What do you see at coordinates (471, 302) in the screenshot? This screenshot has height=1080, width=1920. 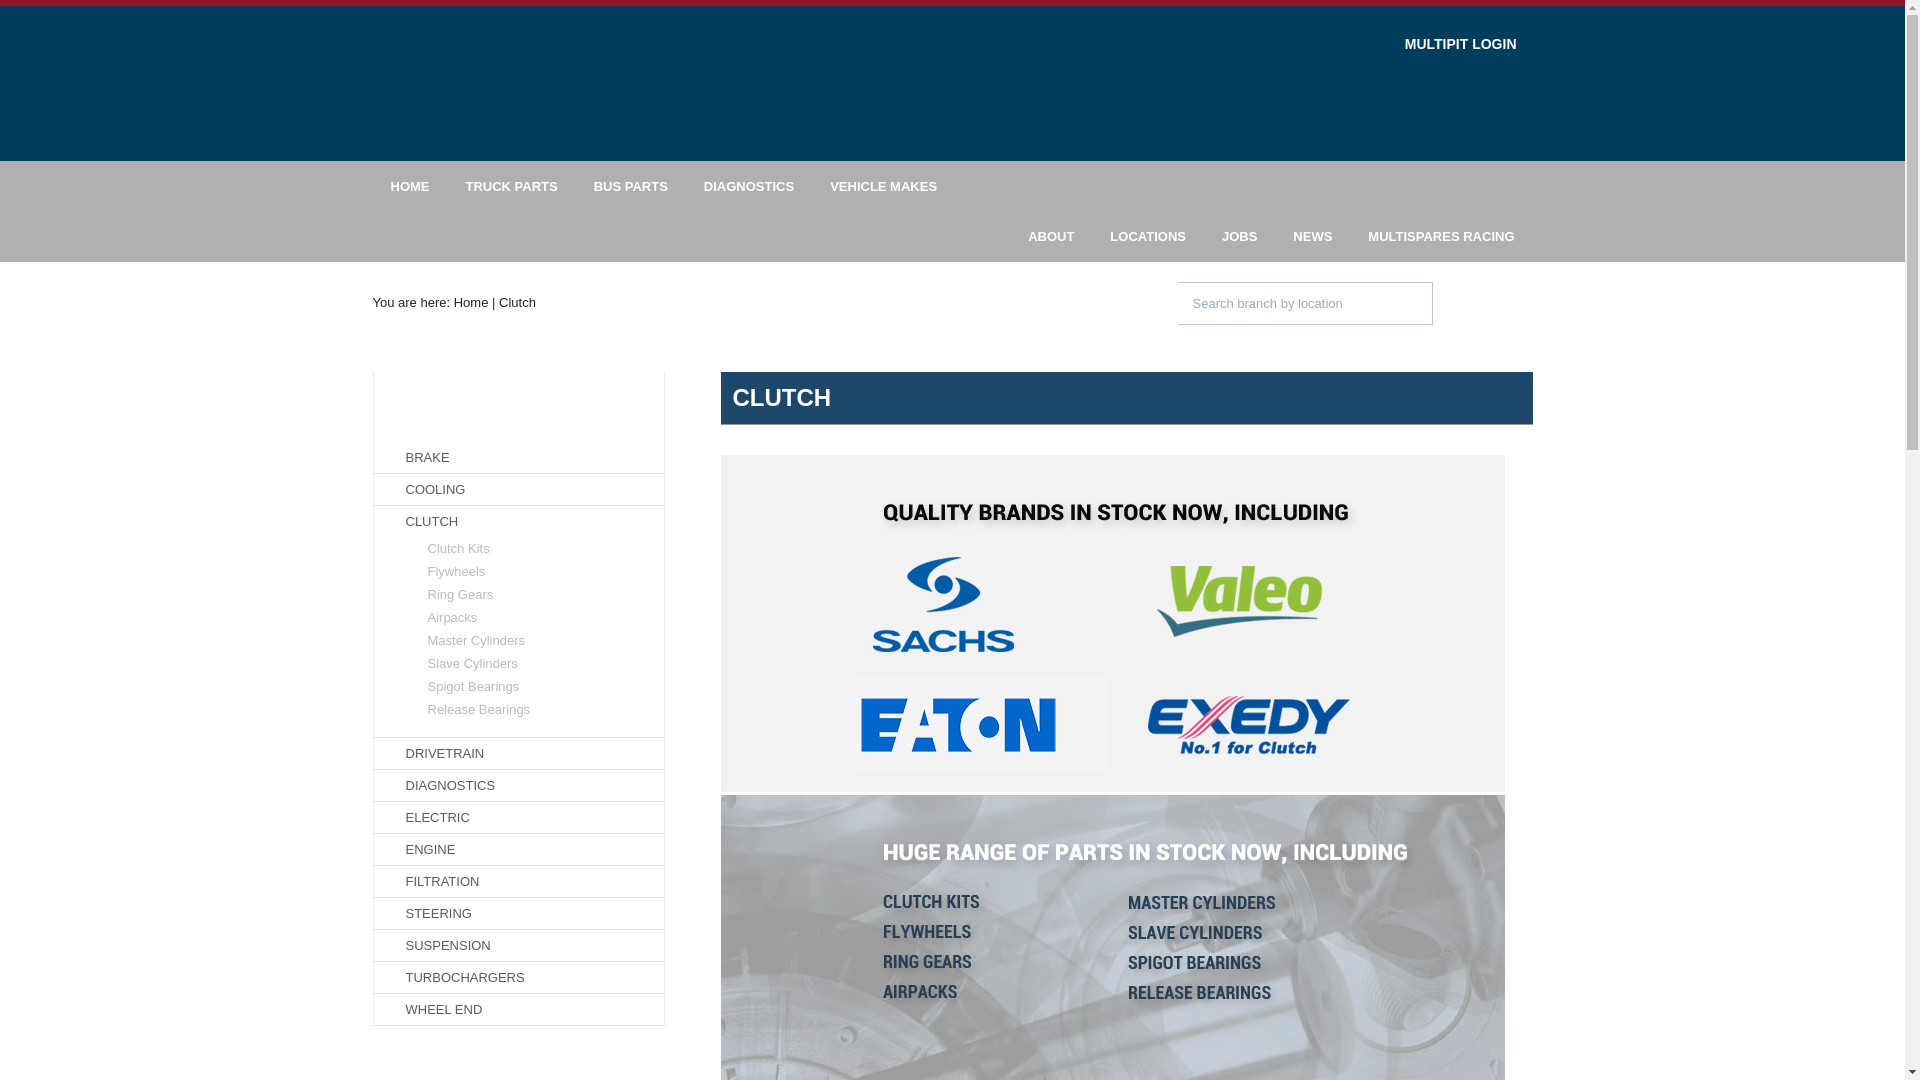 I see `Go to Multispares Truck Parts.` at bounding box center [471, 302].